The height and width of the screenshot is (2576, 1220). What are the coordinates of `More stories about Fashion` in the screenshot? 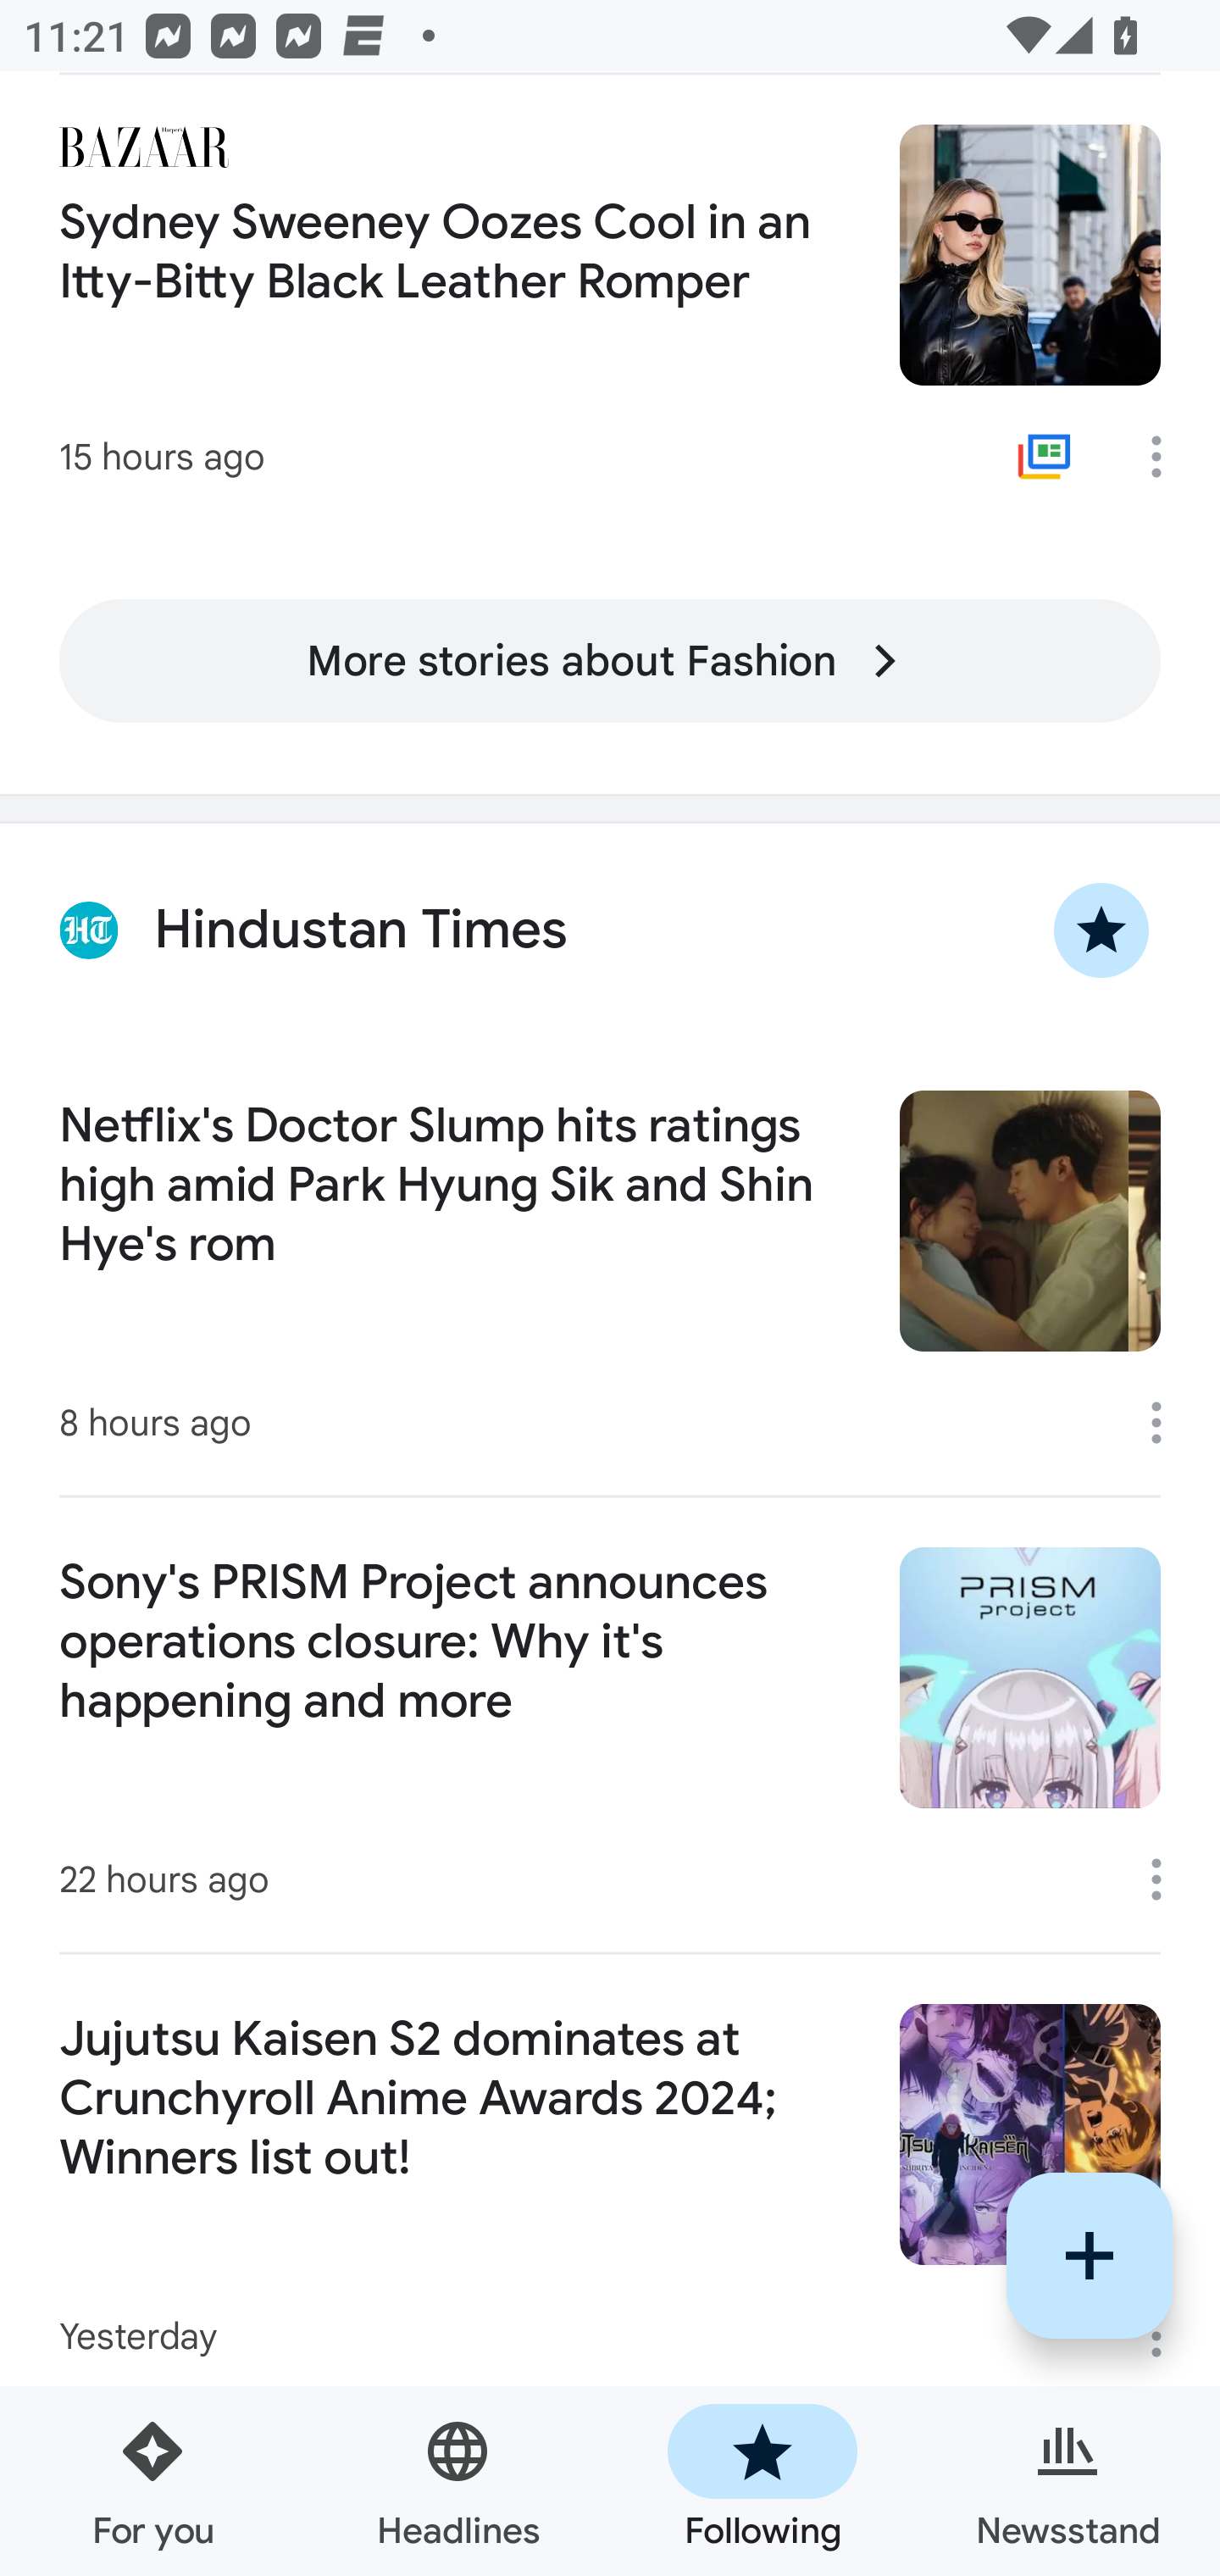 It's located at (610, 662).